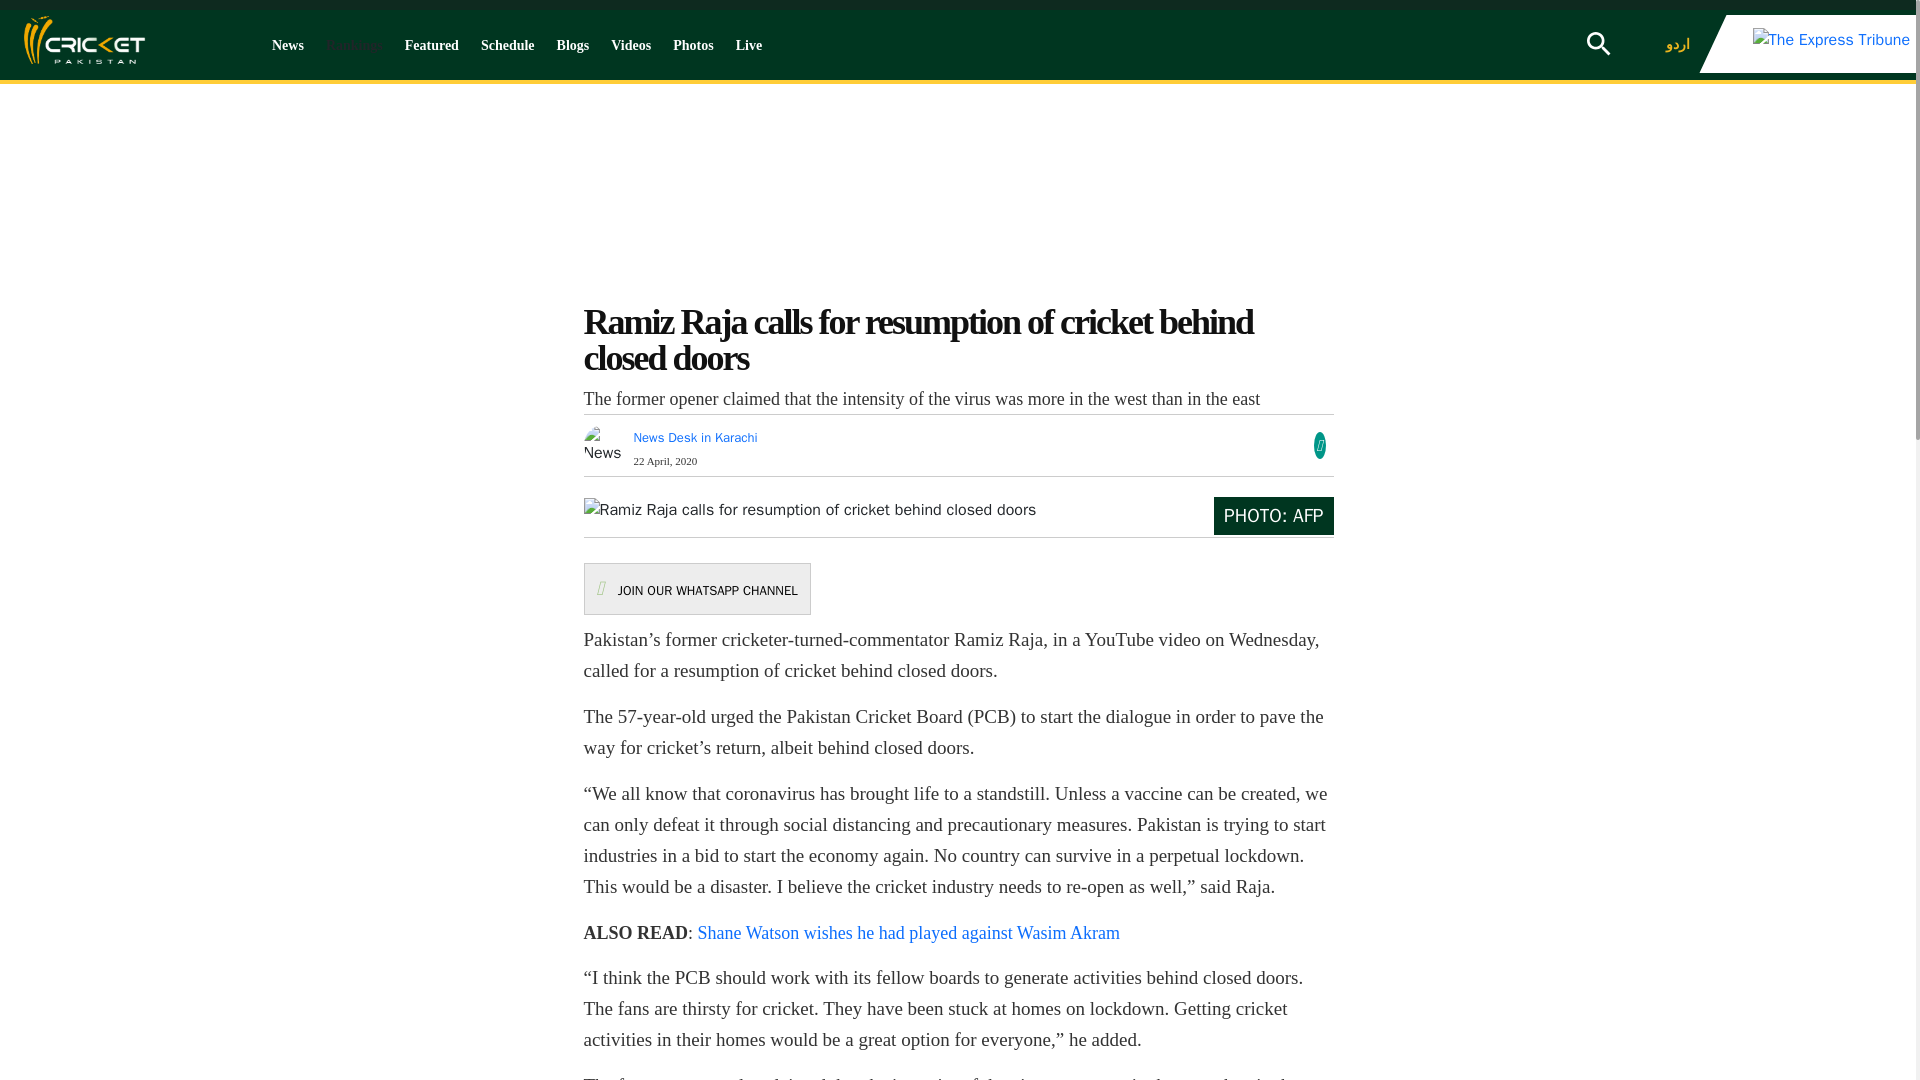 Image resolution: width=1920 pixels, height=1080 pixels. I want to click on Schedule, so click(508, 45).